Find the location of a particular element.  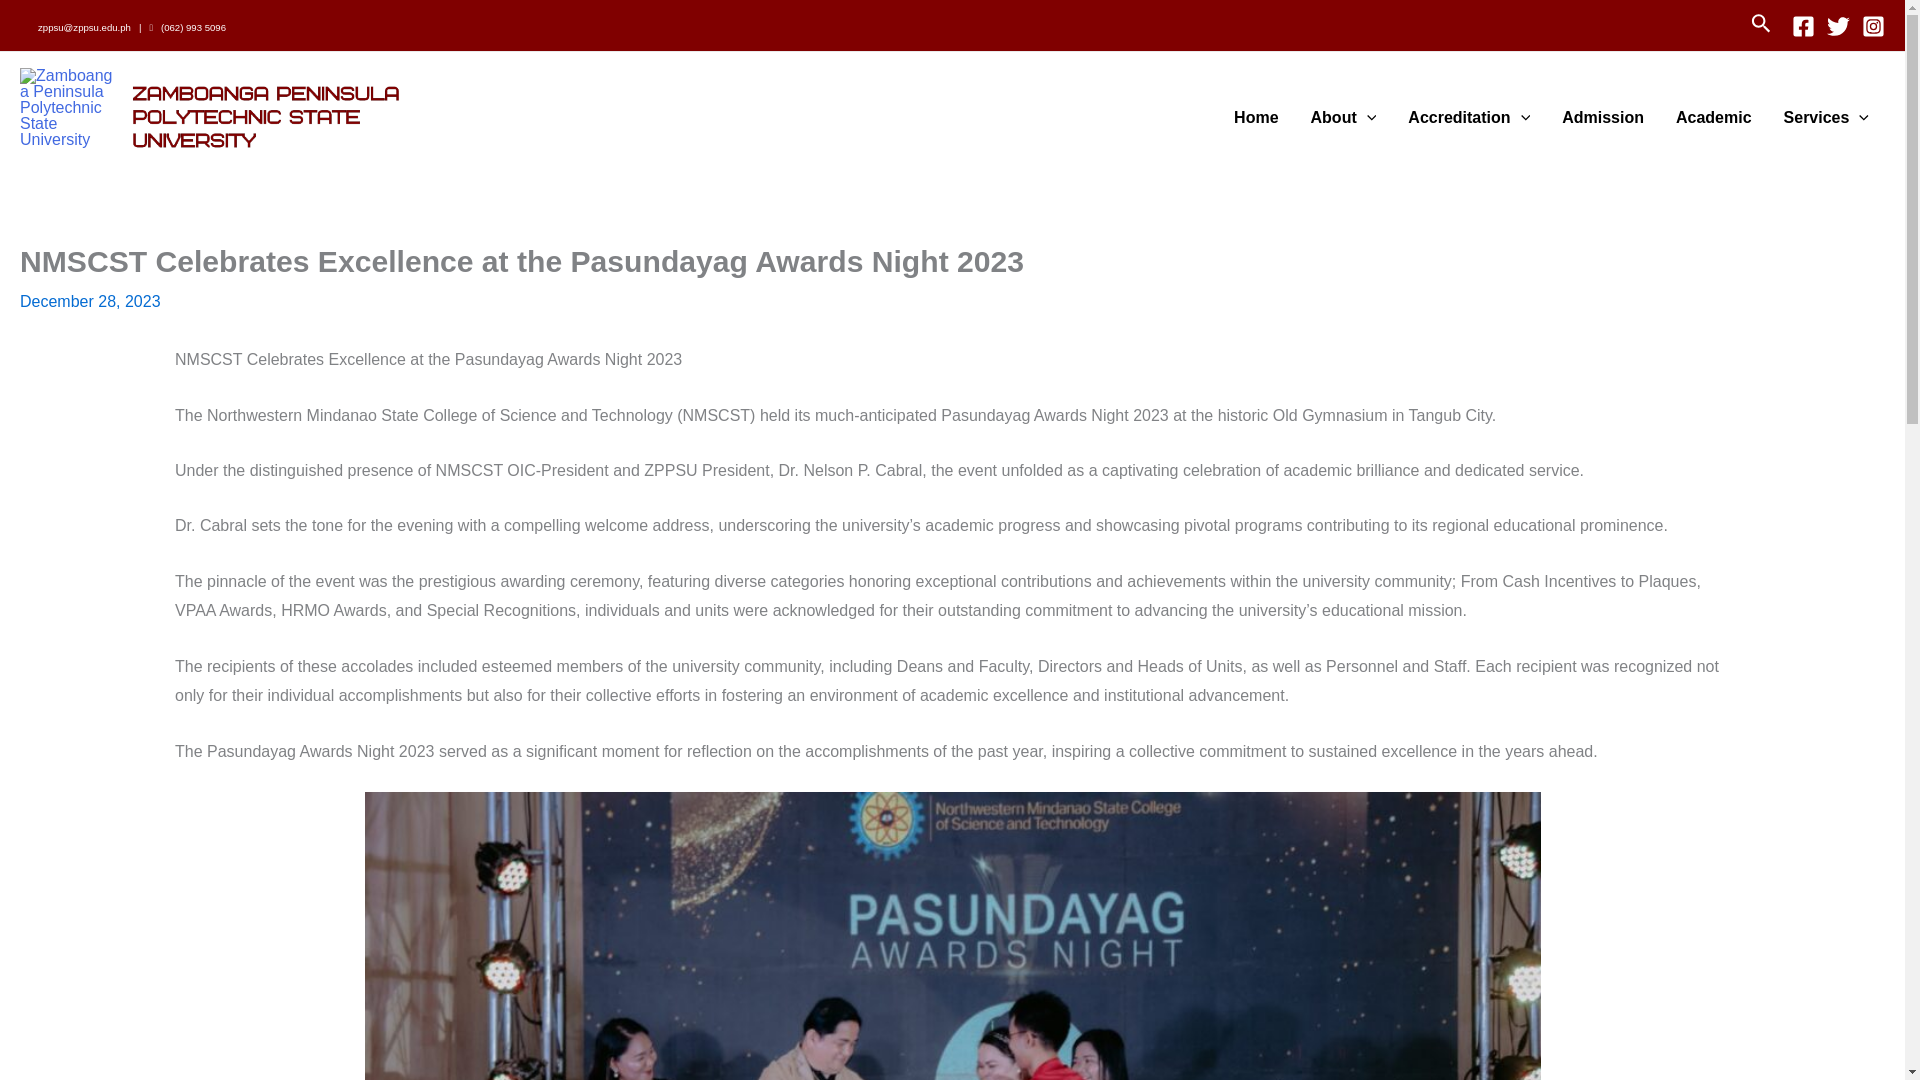

Admission is located at coordinates (1602, 117).